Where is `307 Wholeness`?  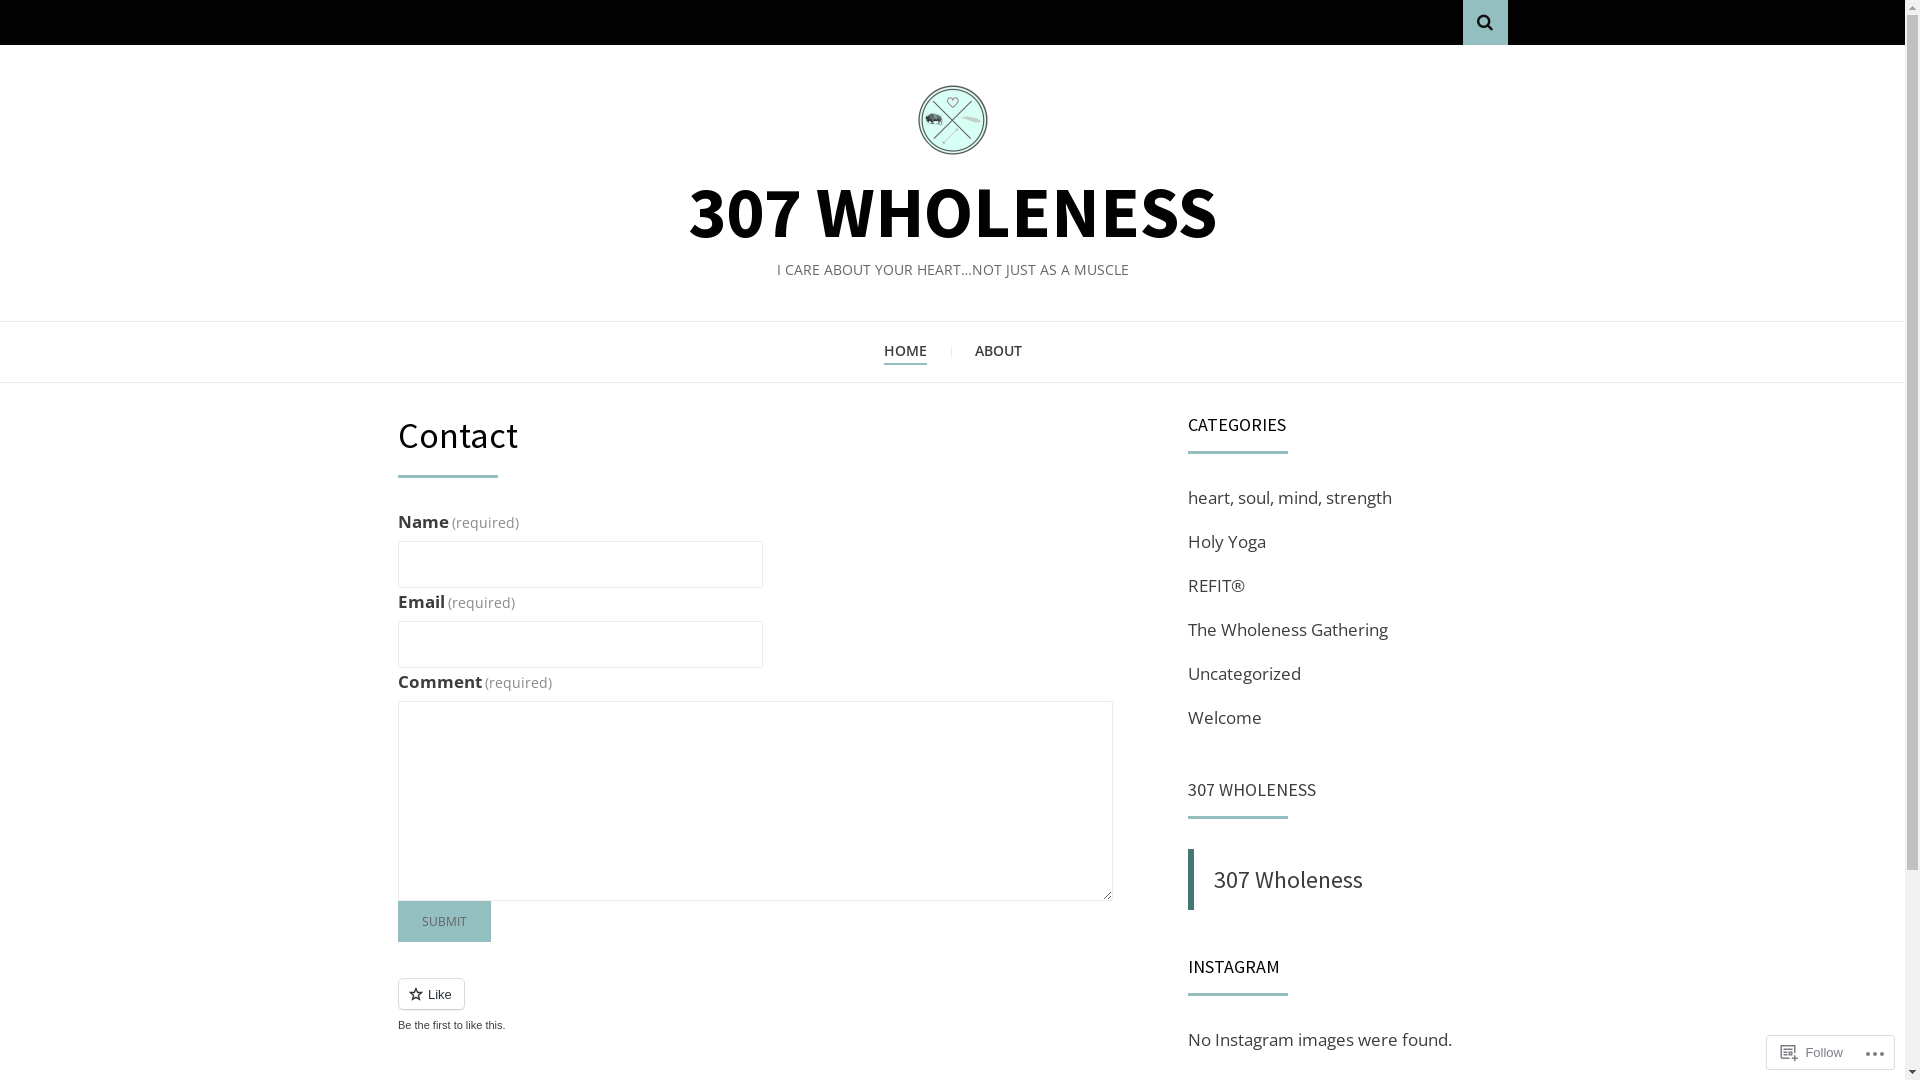
307 Wholeness is located at coordinates (1288, 880).